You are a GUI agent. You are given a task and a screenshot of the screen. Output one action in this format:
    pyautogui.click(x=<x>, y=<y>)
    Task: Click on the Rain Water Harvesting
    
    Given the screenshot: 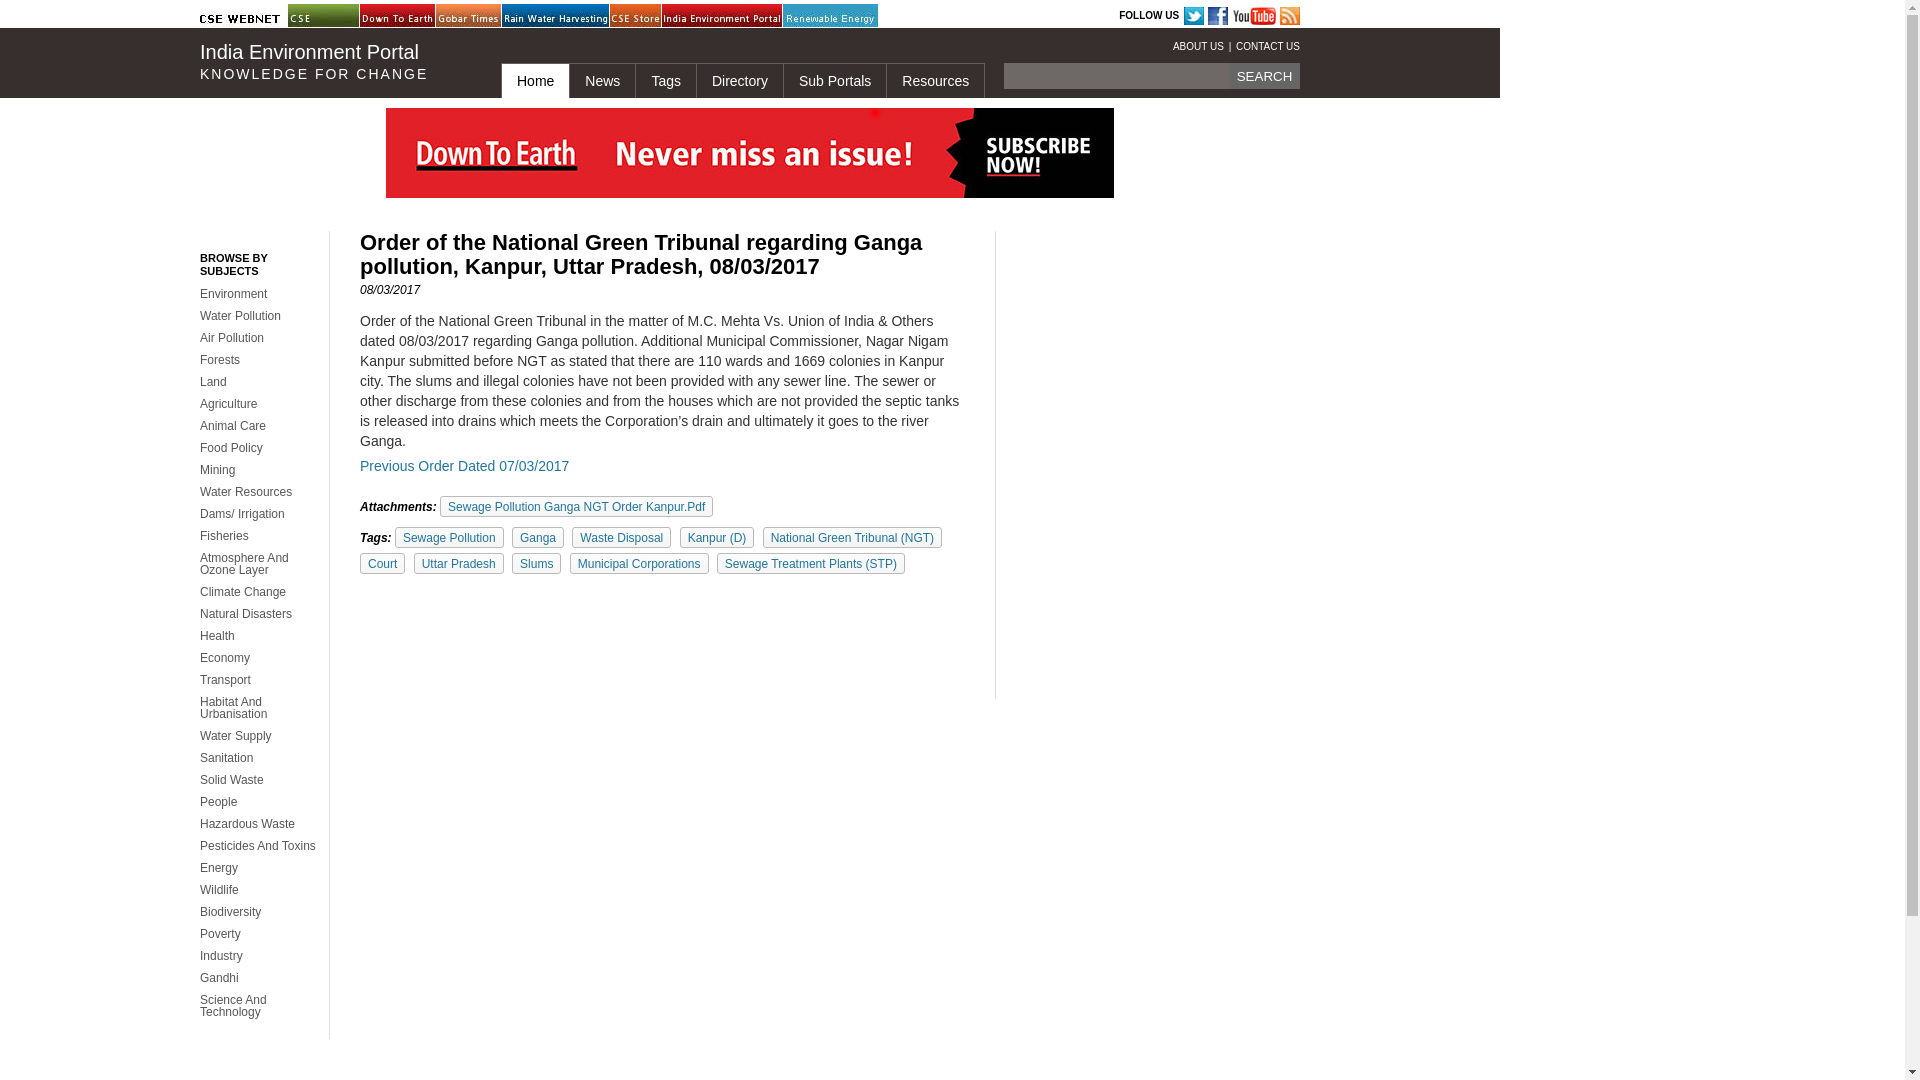 What is the action you would take?
    pyautogui.click(x=552, y=16)
    